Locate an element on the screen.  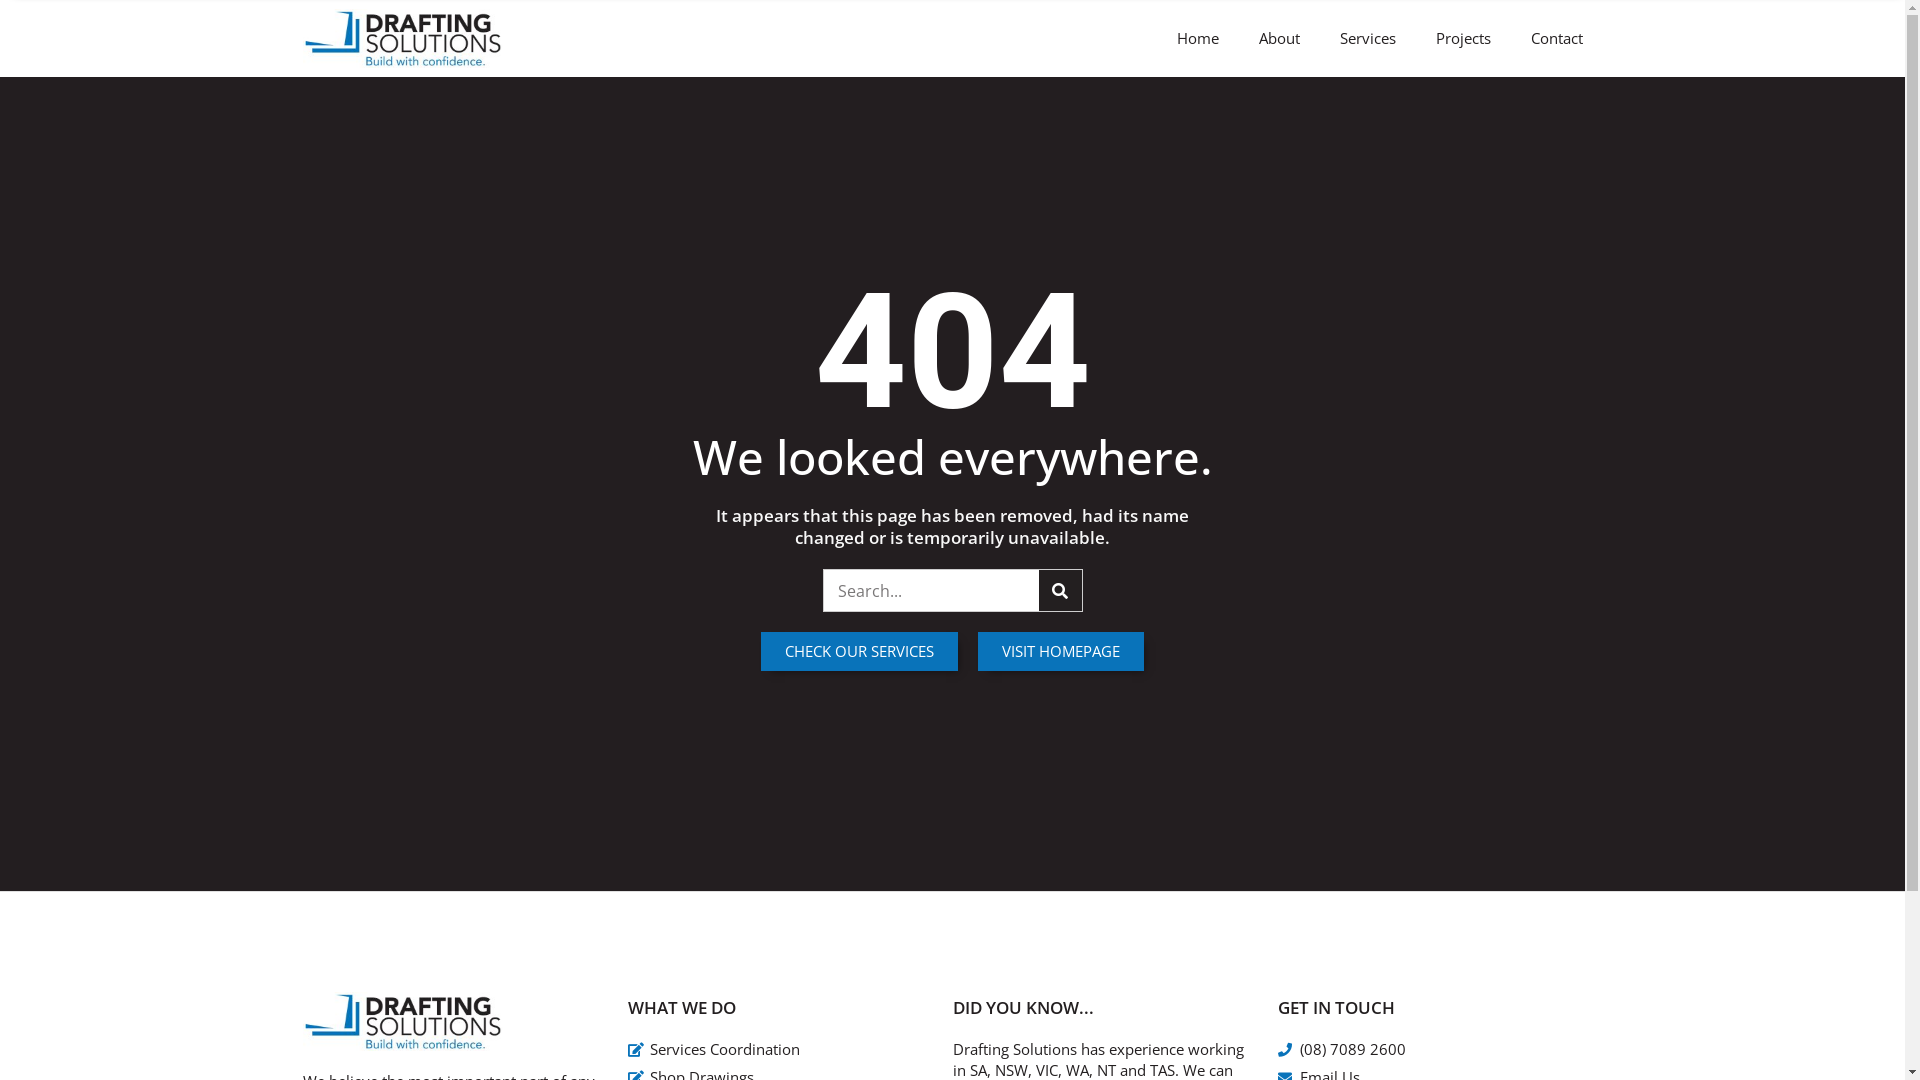
About is located at coordinates (1278, 38).